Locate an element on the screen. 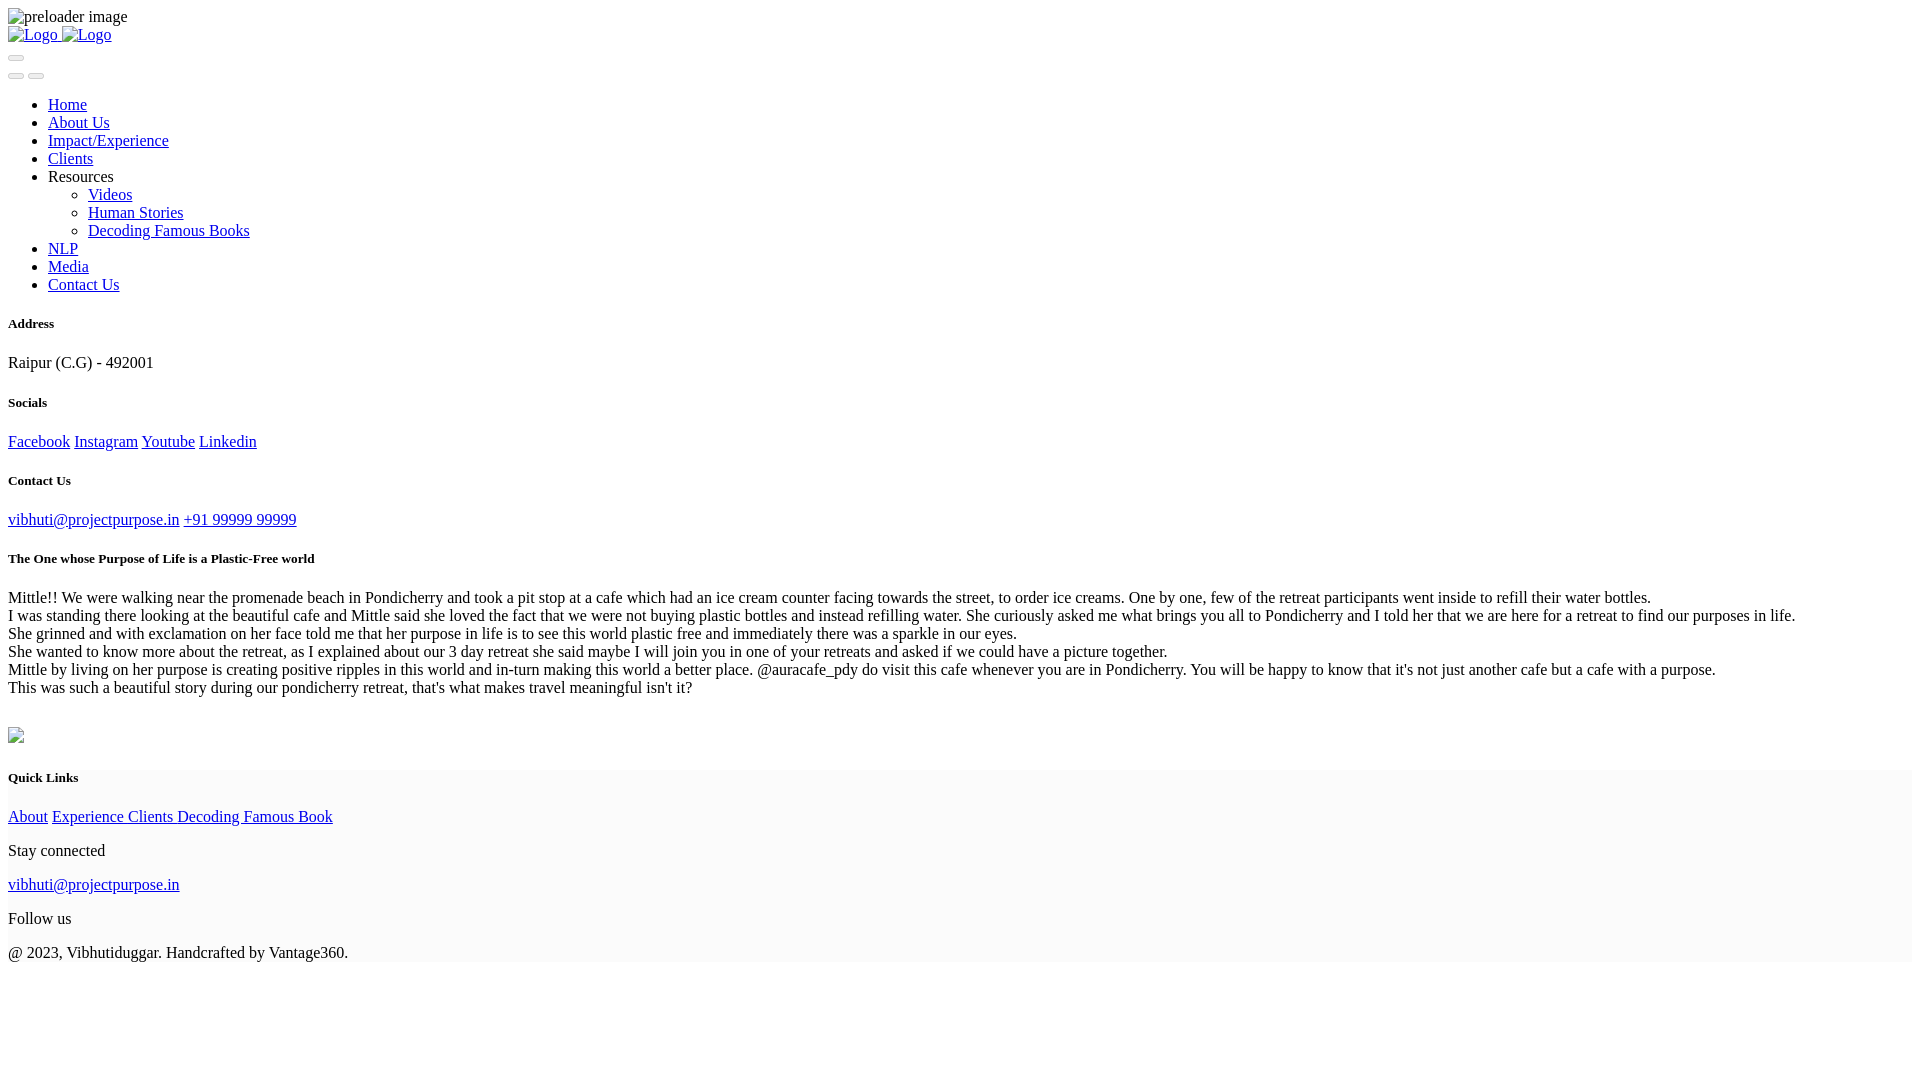 Image resolution: width=1920 pixels, height=1080 pixels. Contact Us is located at coordinates (84, 284).